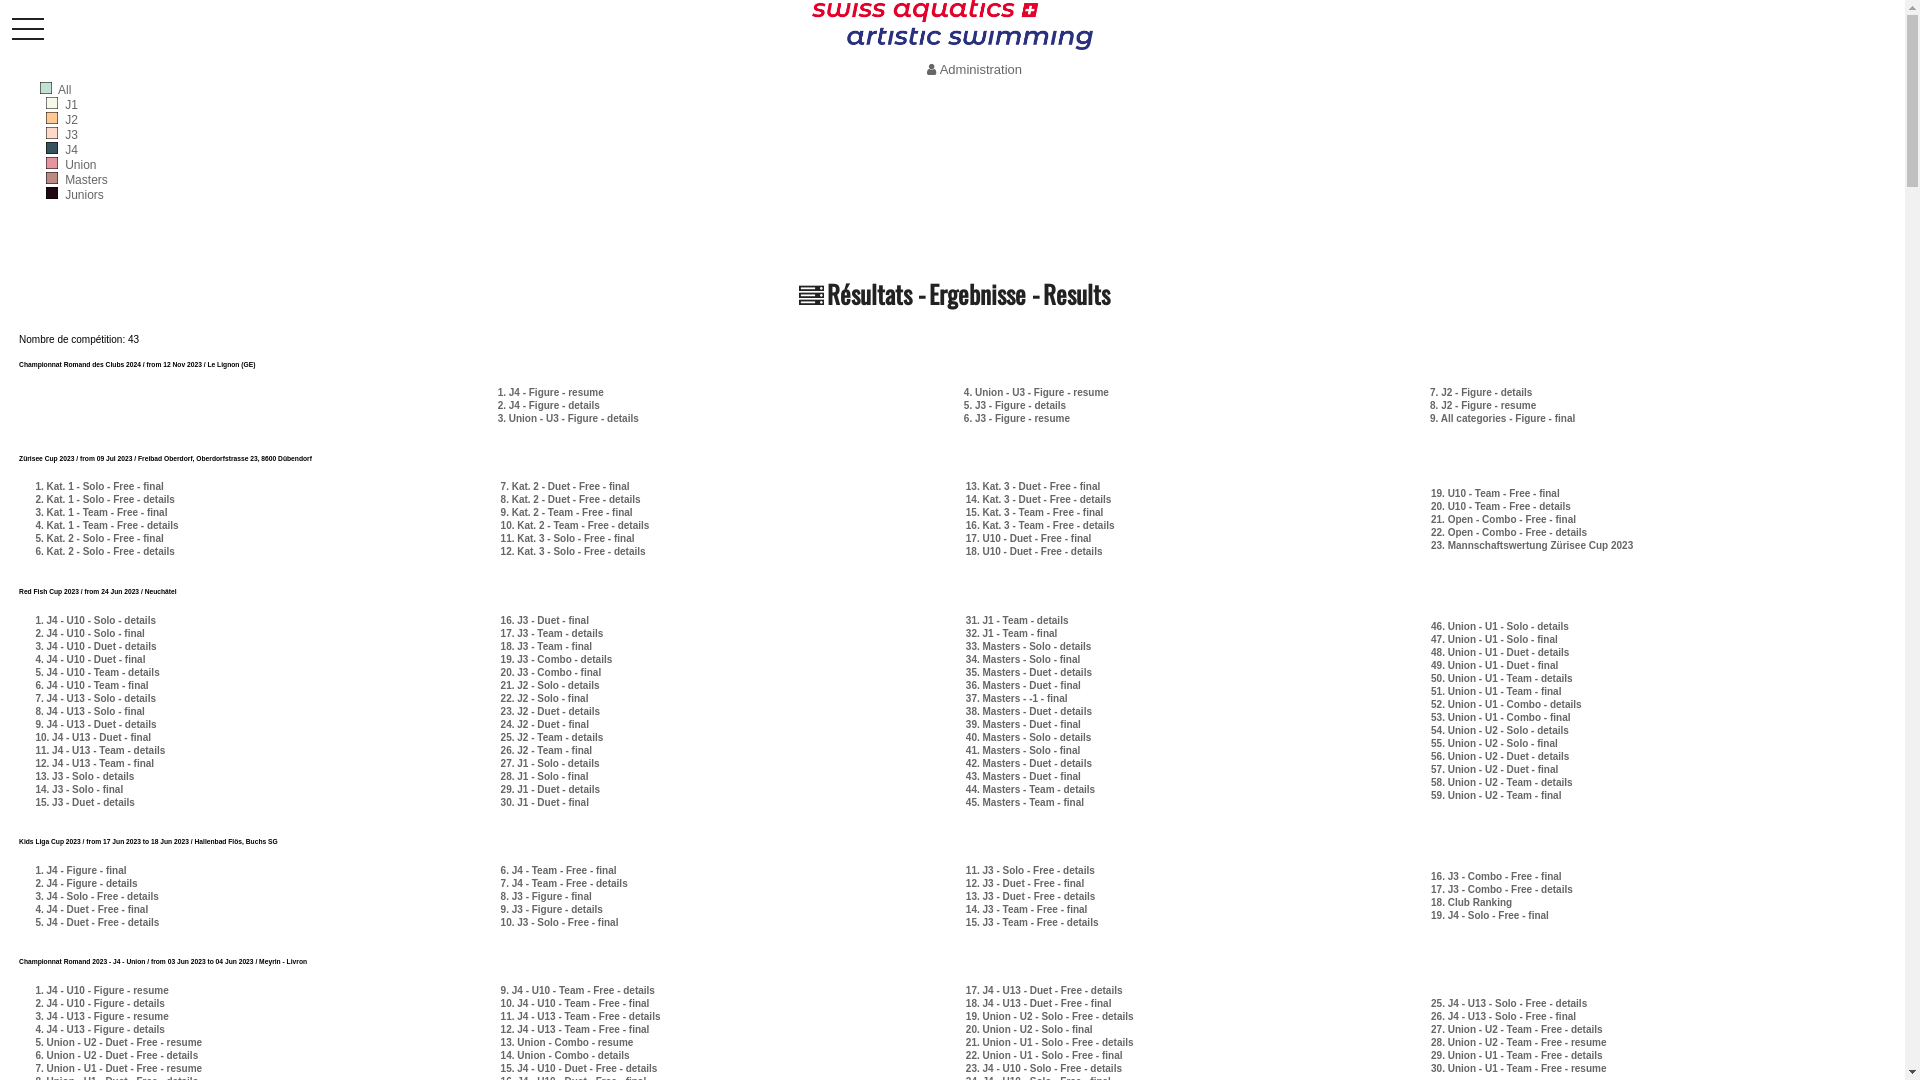  Describe the element at coordinates (568, 538) in the screenshot. I see `11. Kat. 3 - Solo - Free - final` at that location.